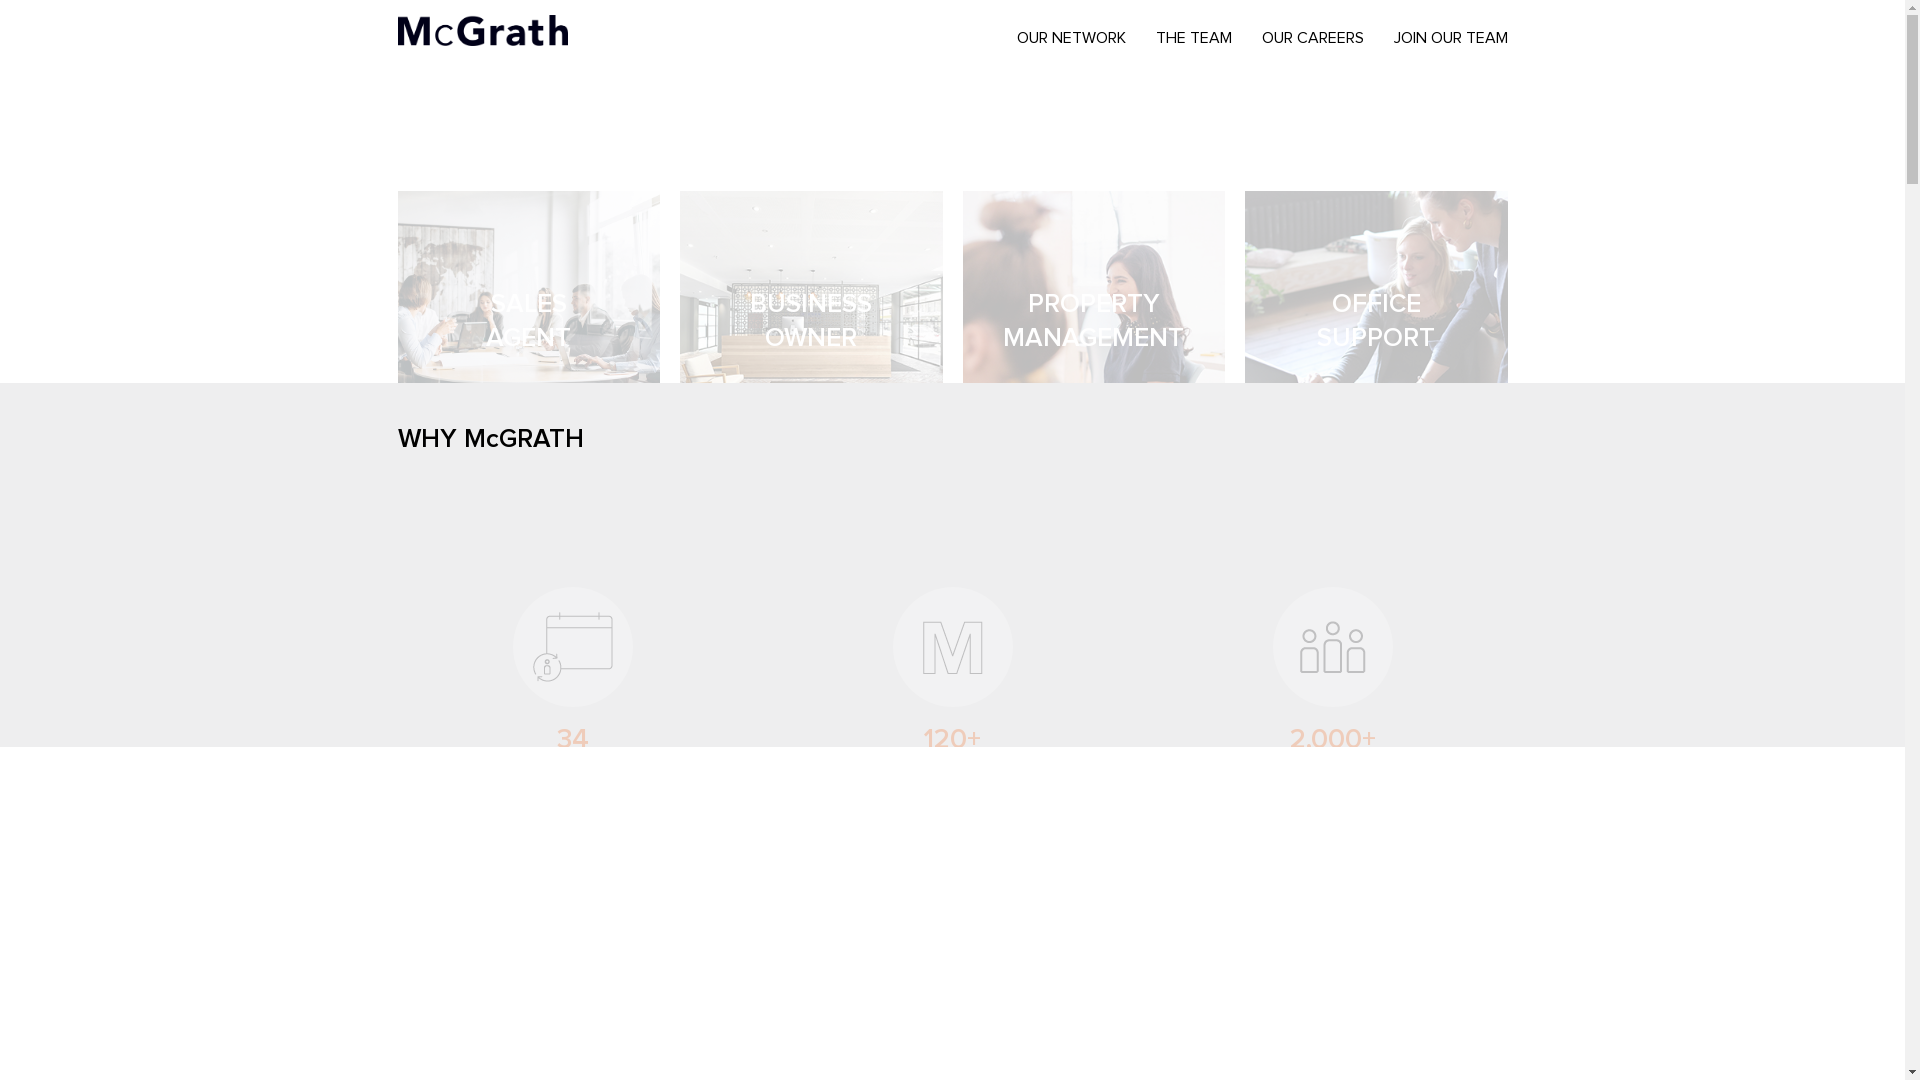 The width and height of the screenshot is (1920, 1080). Describe the element at coordinates (1072, 38) in the screenshot. I see `OUR NETWORK` at that location.